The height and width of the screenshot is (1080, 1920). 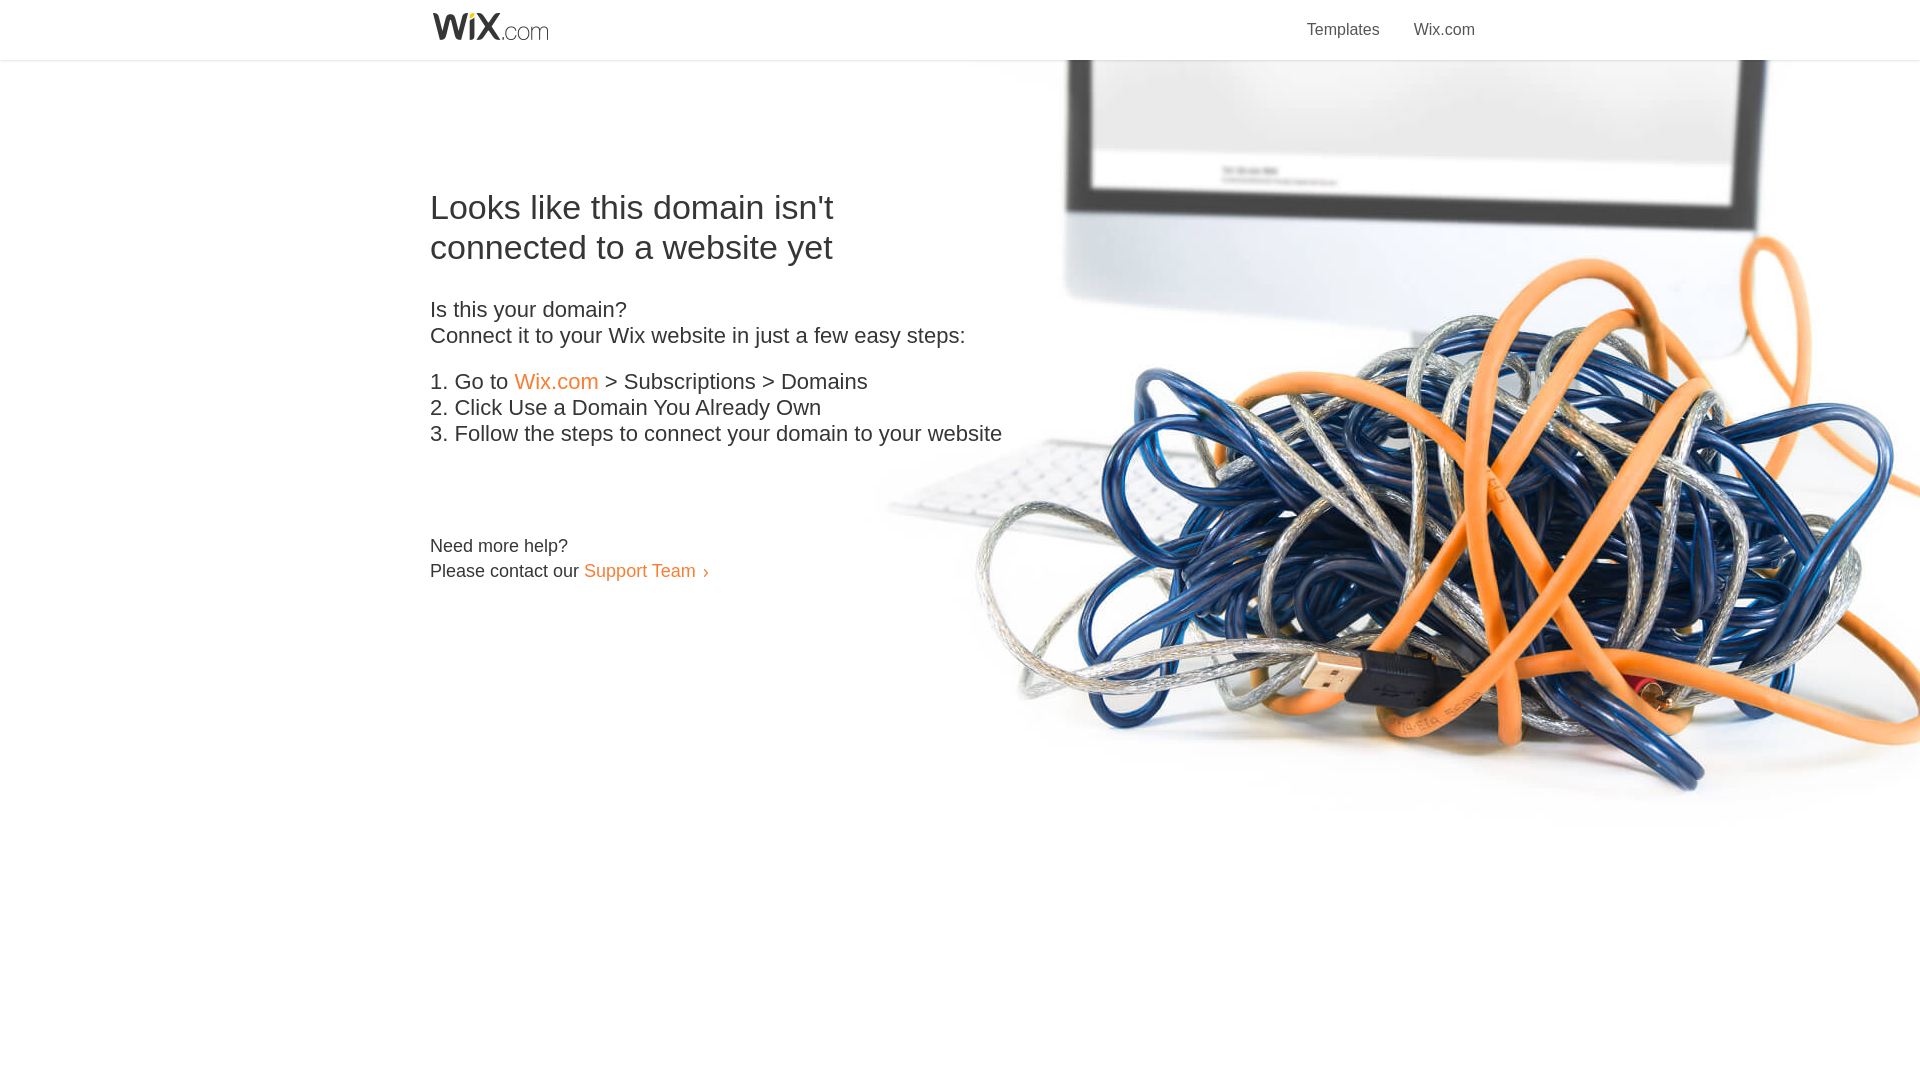 What do you see at coordinates (1344, 18) in the screenshot?
I see `Templates` at bounding box center [1344, 18].